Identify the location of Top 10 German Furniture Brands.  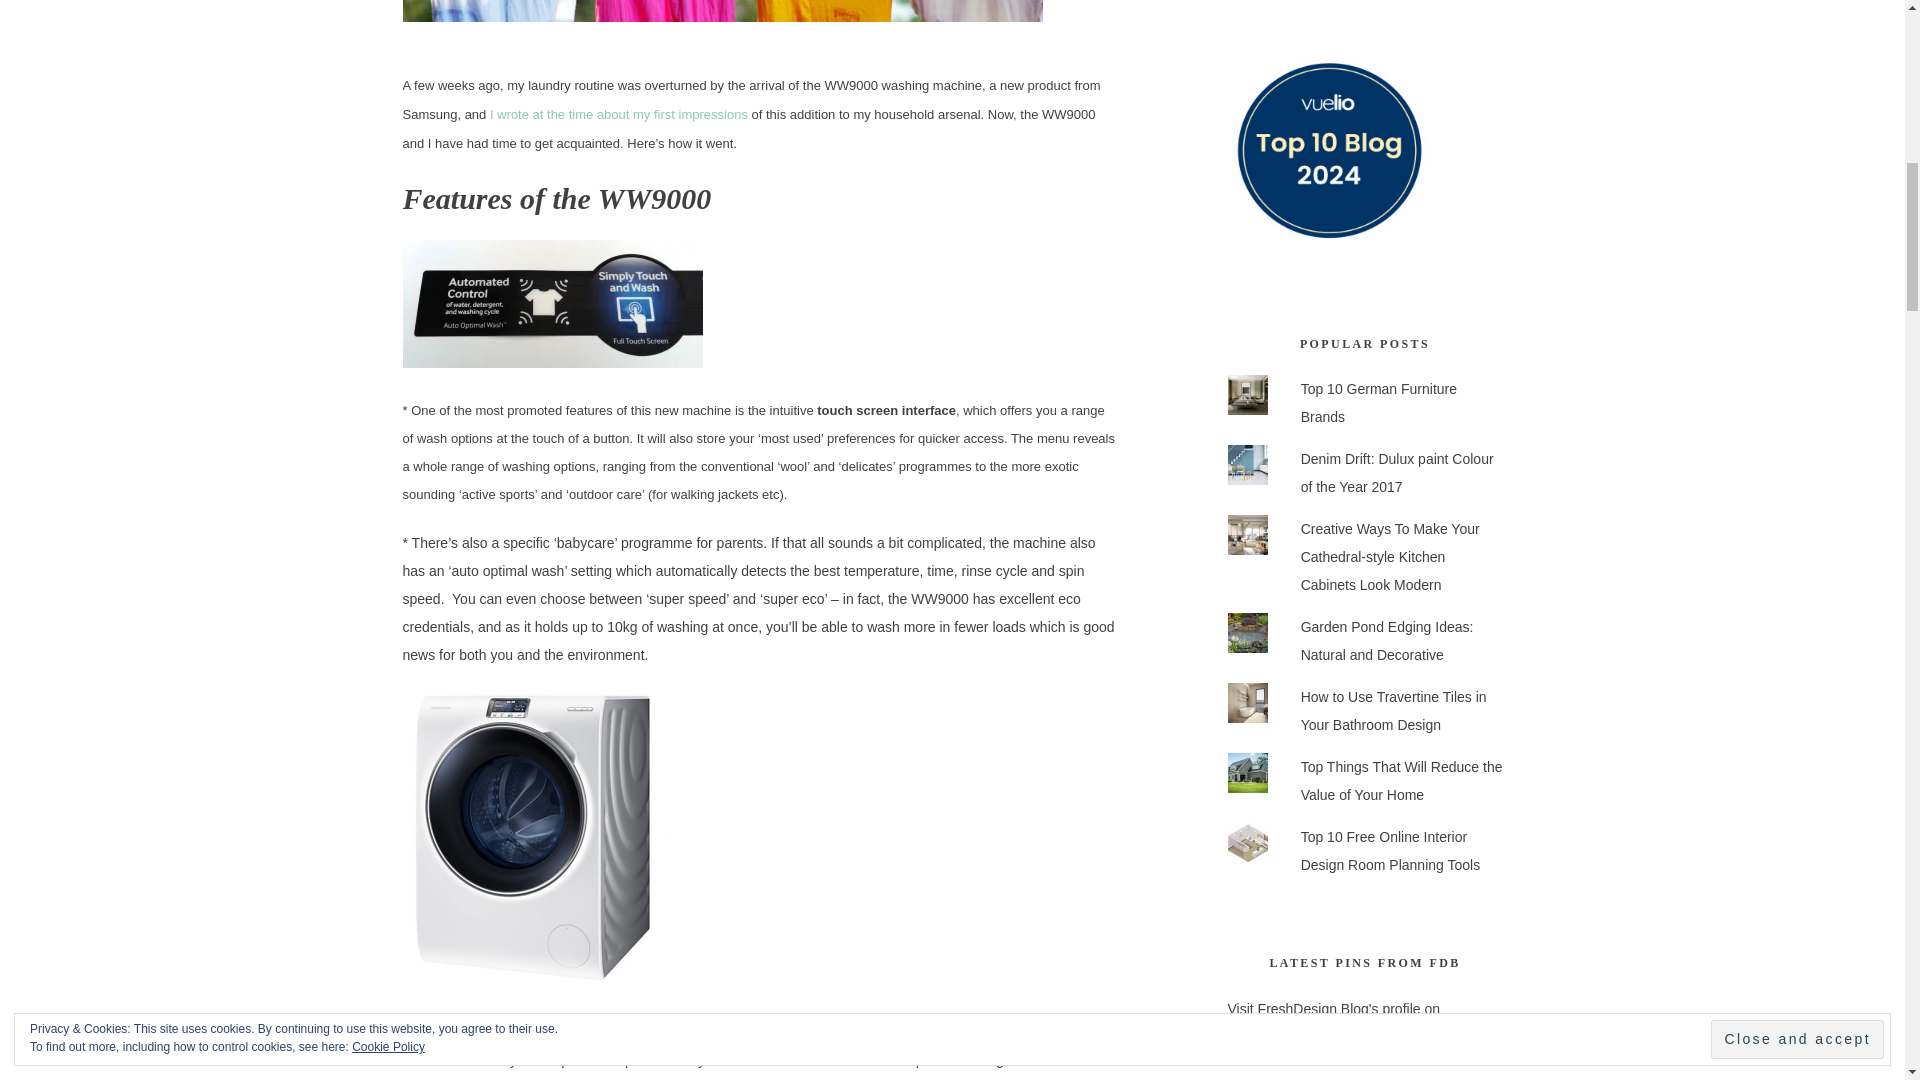
(1379, 403).